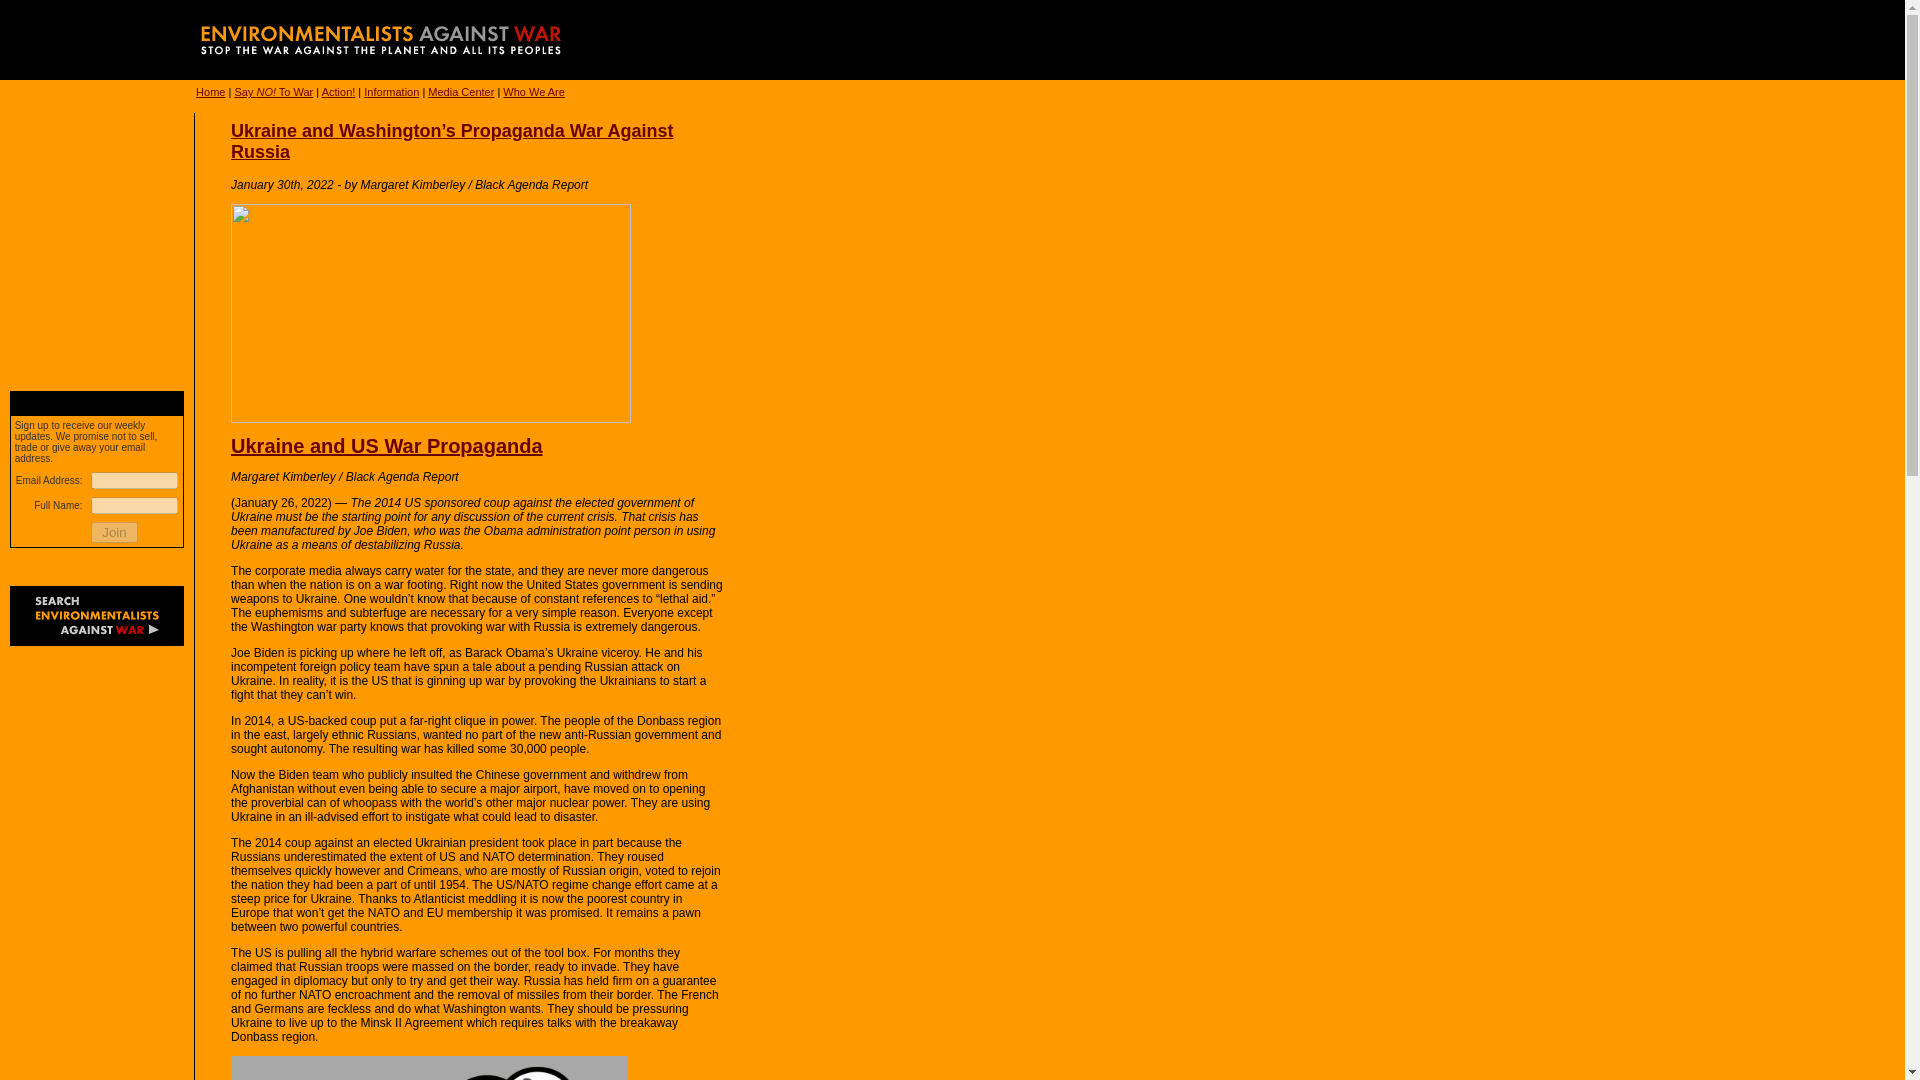 This screenshot has width=1920, height=1080. What do you see at coordinates (273, 92) in the screenshot?
I see `Say NO! To War` at bounding box center [273, 92].